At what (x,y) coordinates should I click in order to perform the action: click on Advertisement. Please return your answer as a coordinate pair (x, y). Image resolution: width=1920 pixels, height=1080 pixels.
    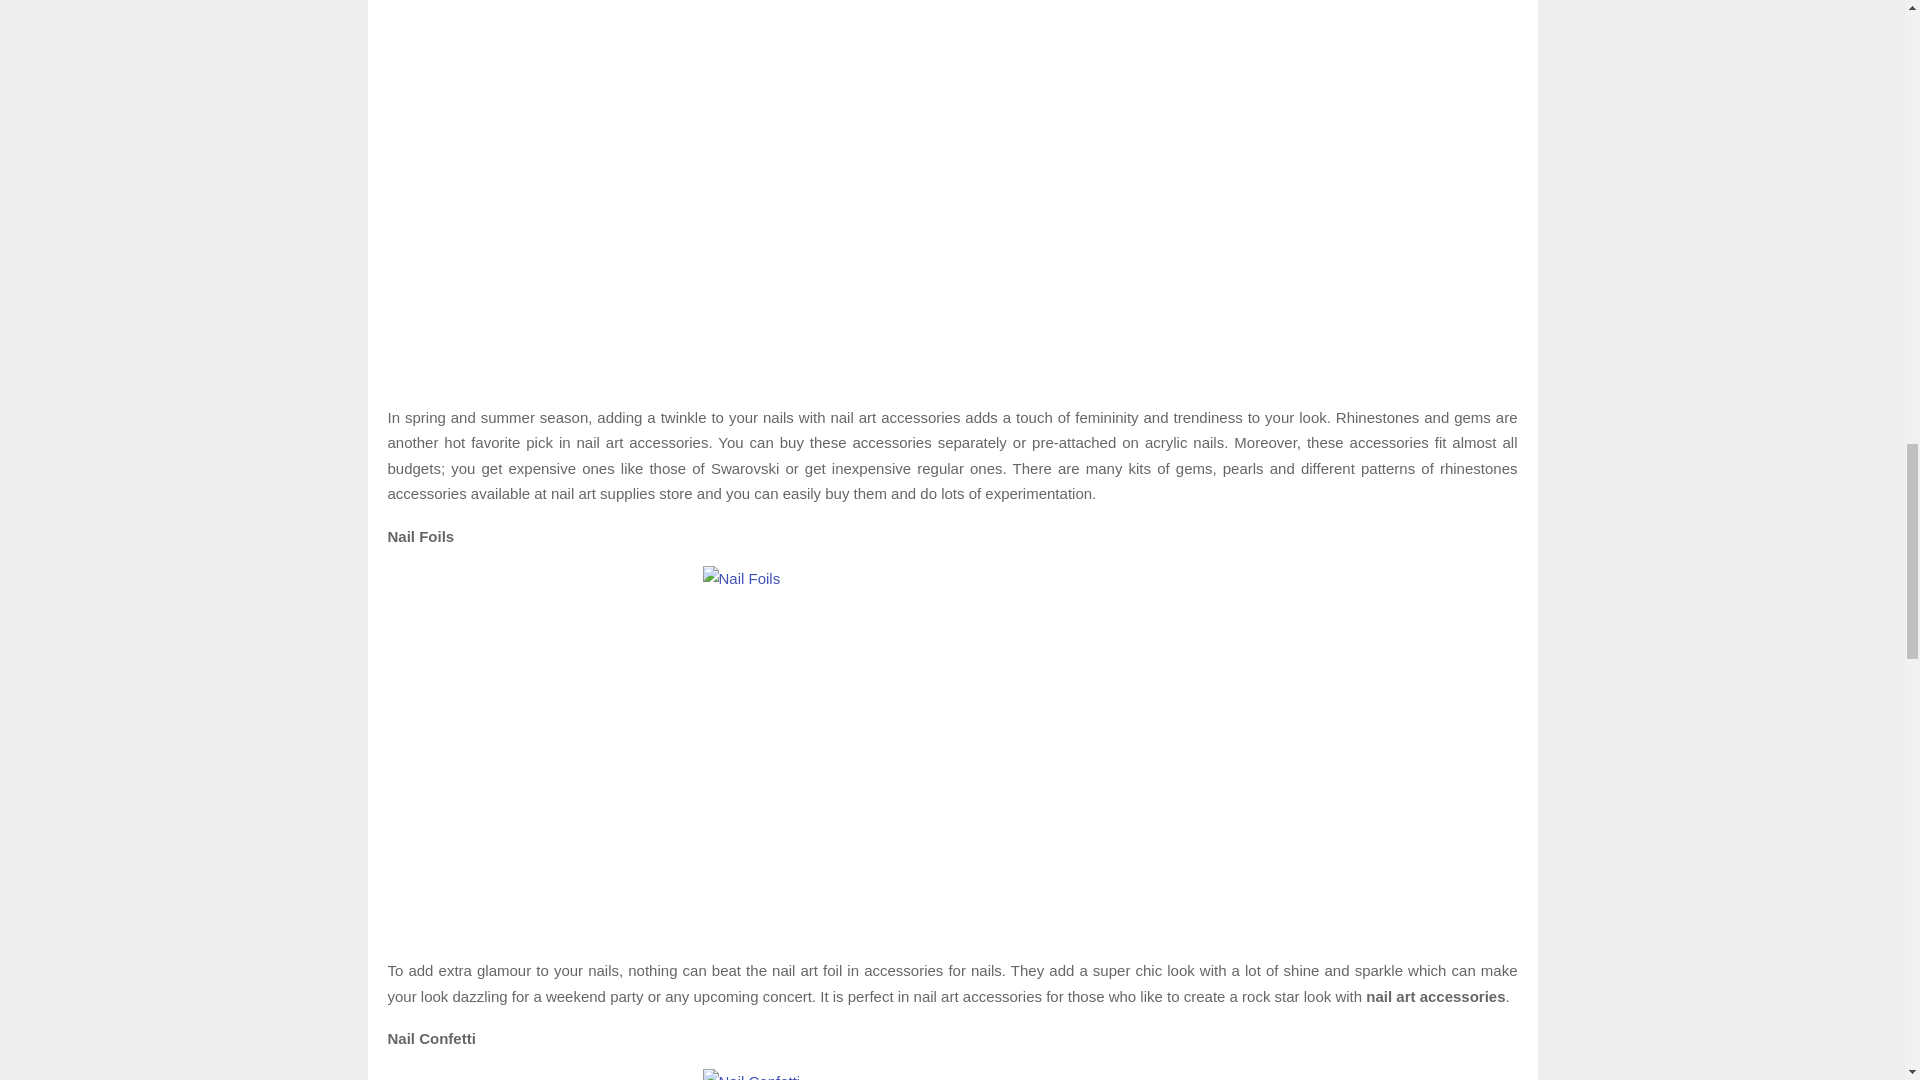
    Looking at the image, I should click on (952, 296).